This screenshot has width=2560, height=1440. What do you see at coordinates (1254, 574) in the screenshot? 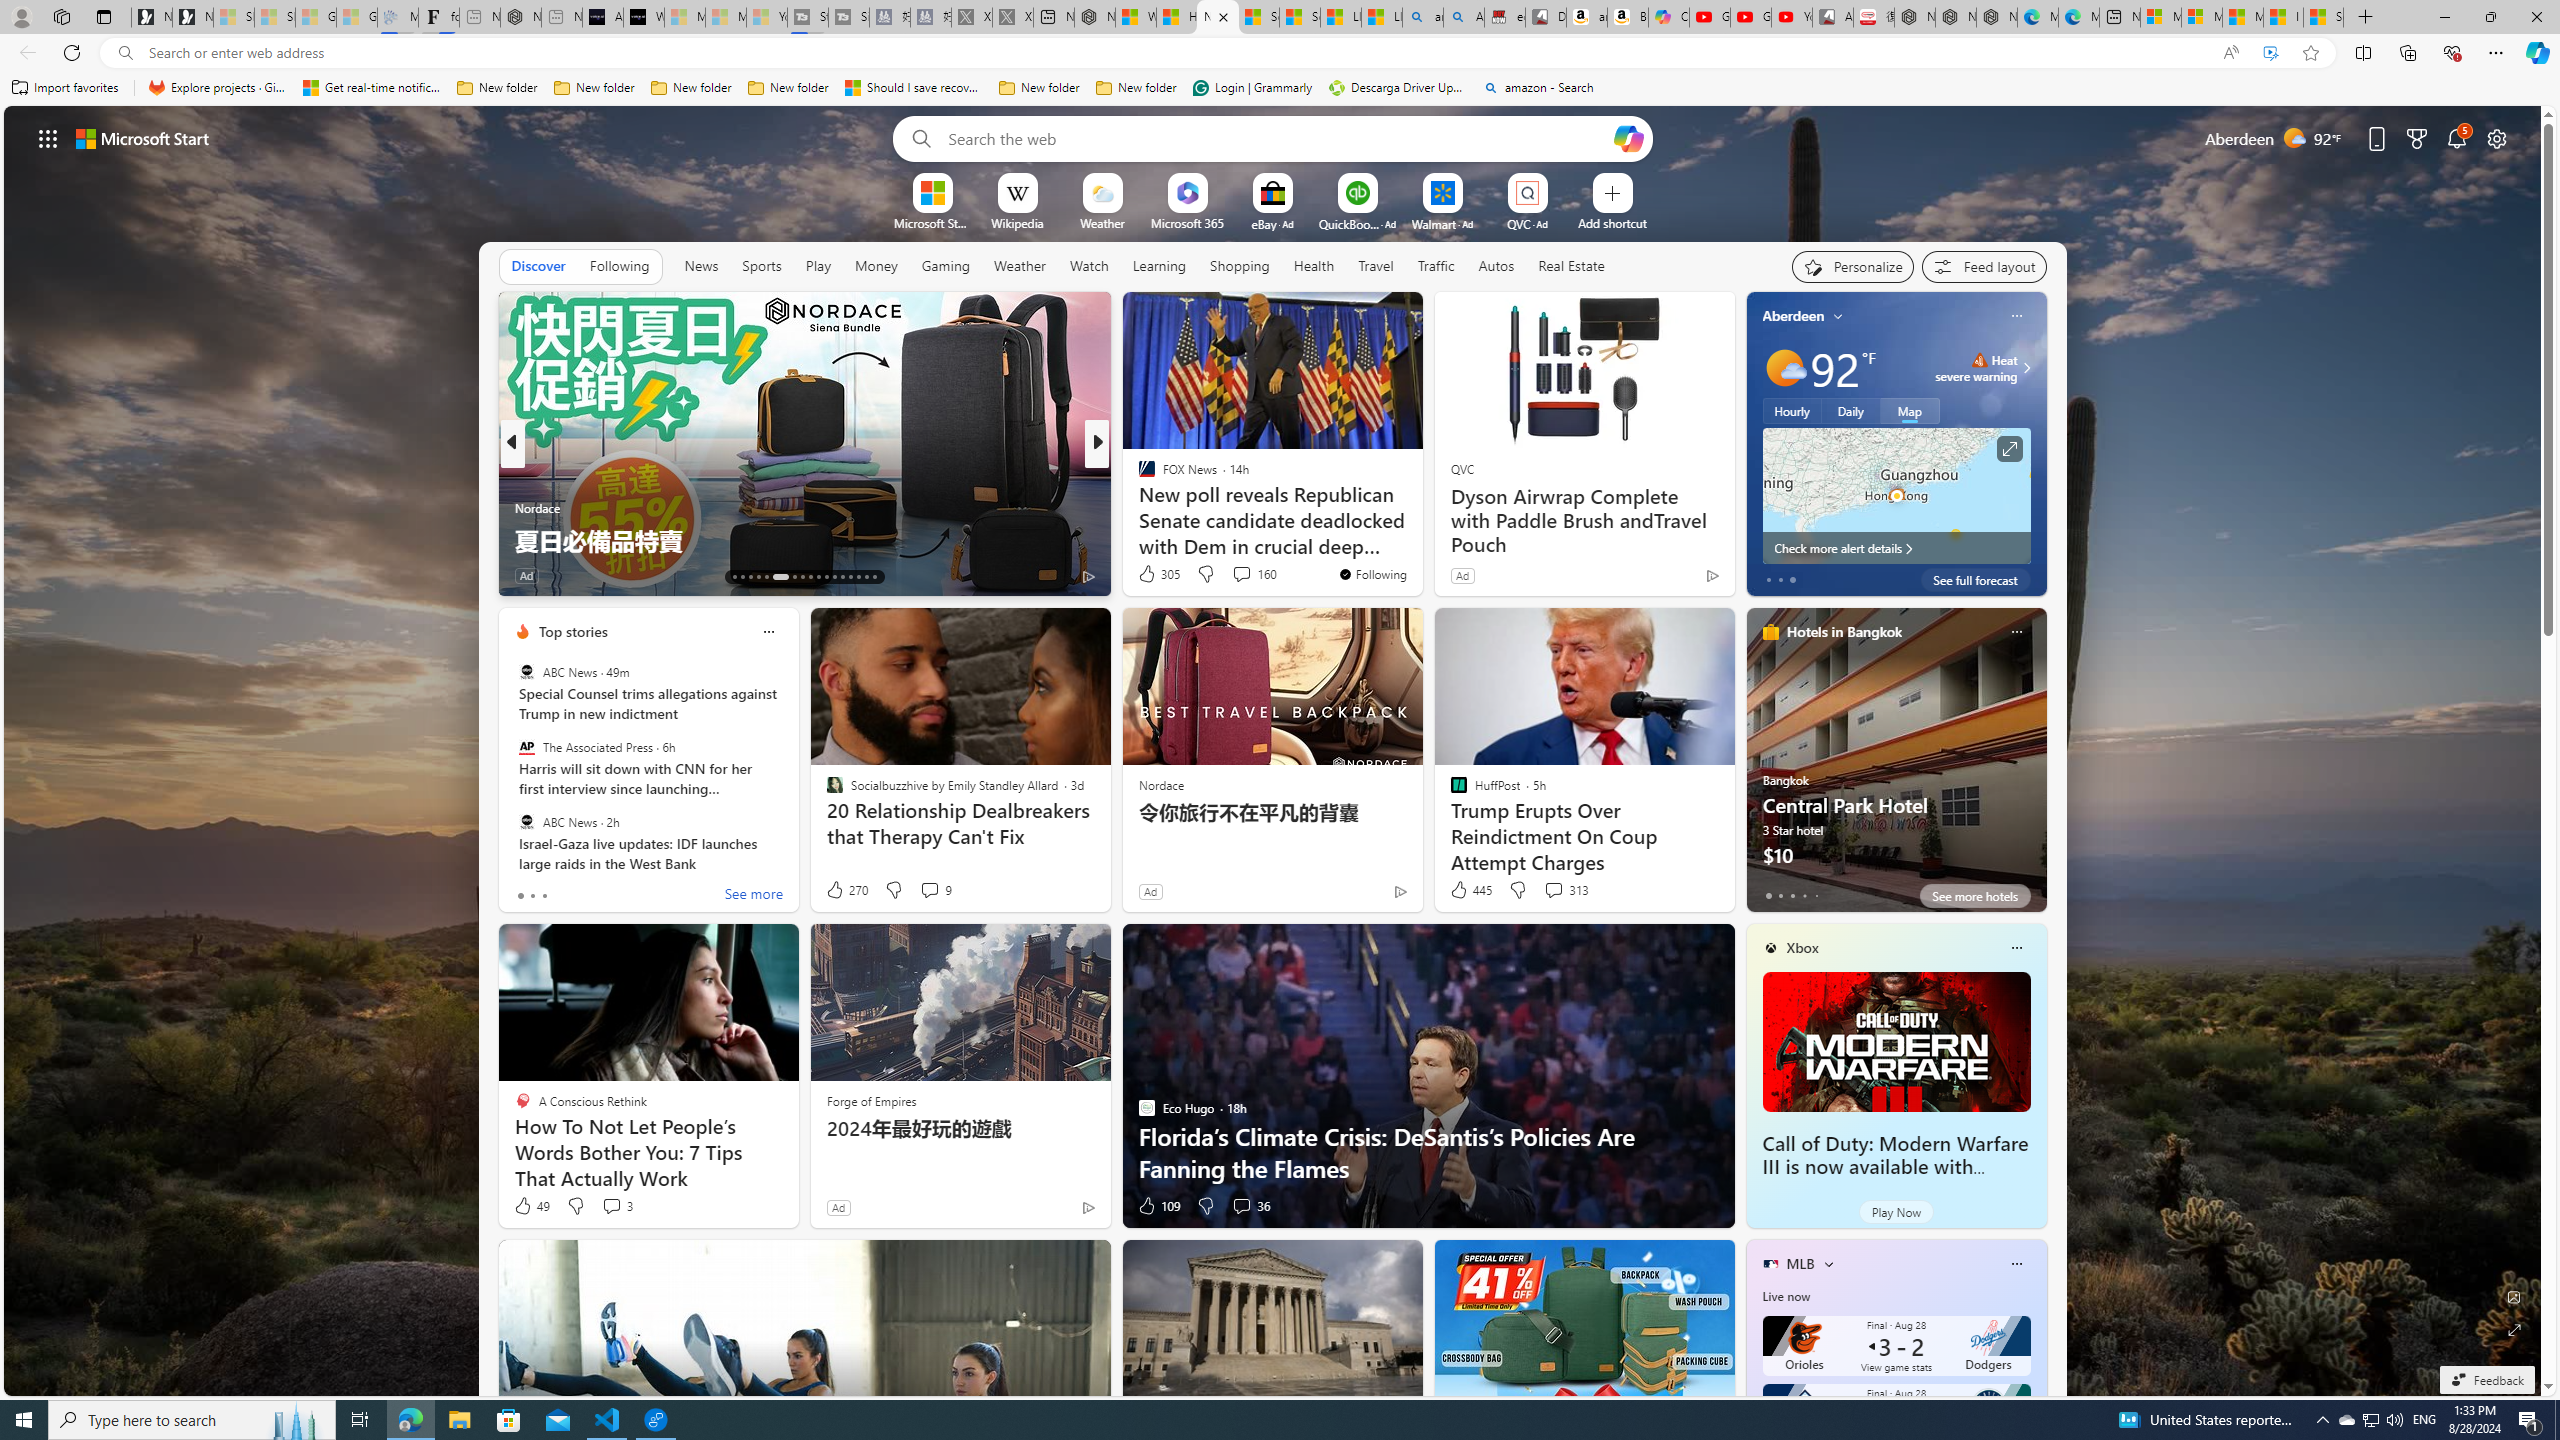
I see `View comments 160 Comment` at bounding box center [1254, 574].